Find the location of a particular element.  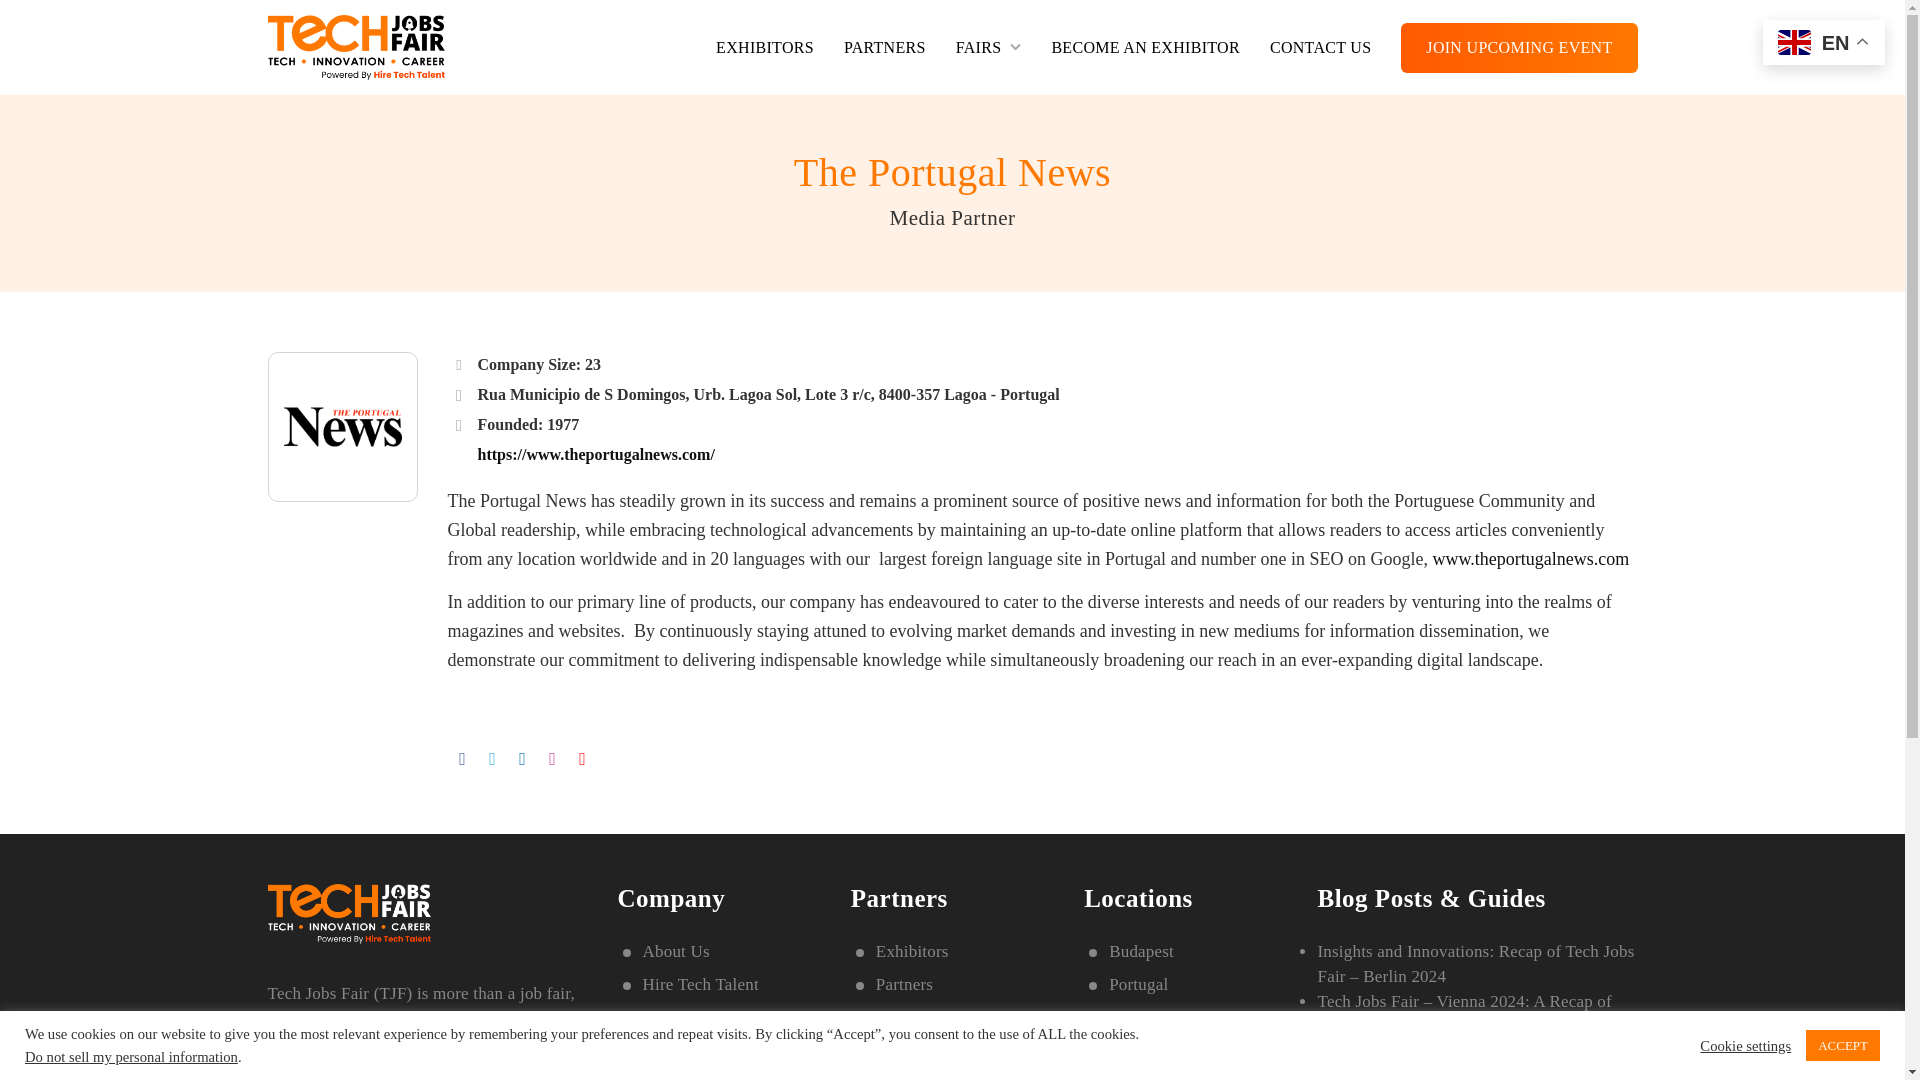

CONTACT US is located at coordinates (1320, 46).